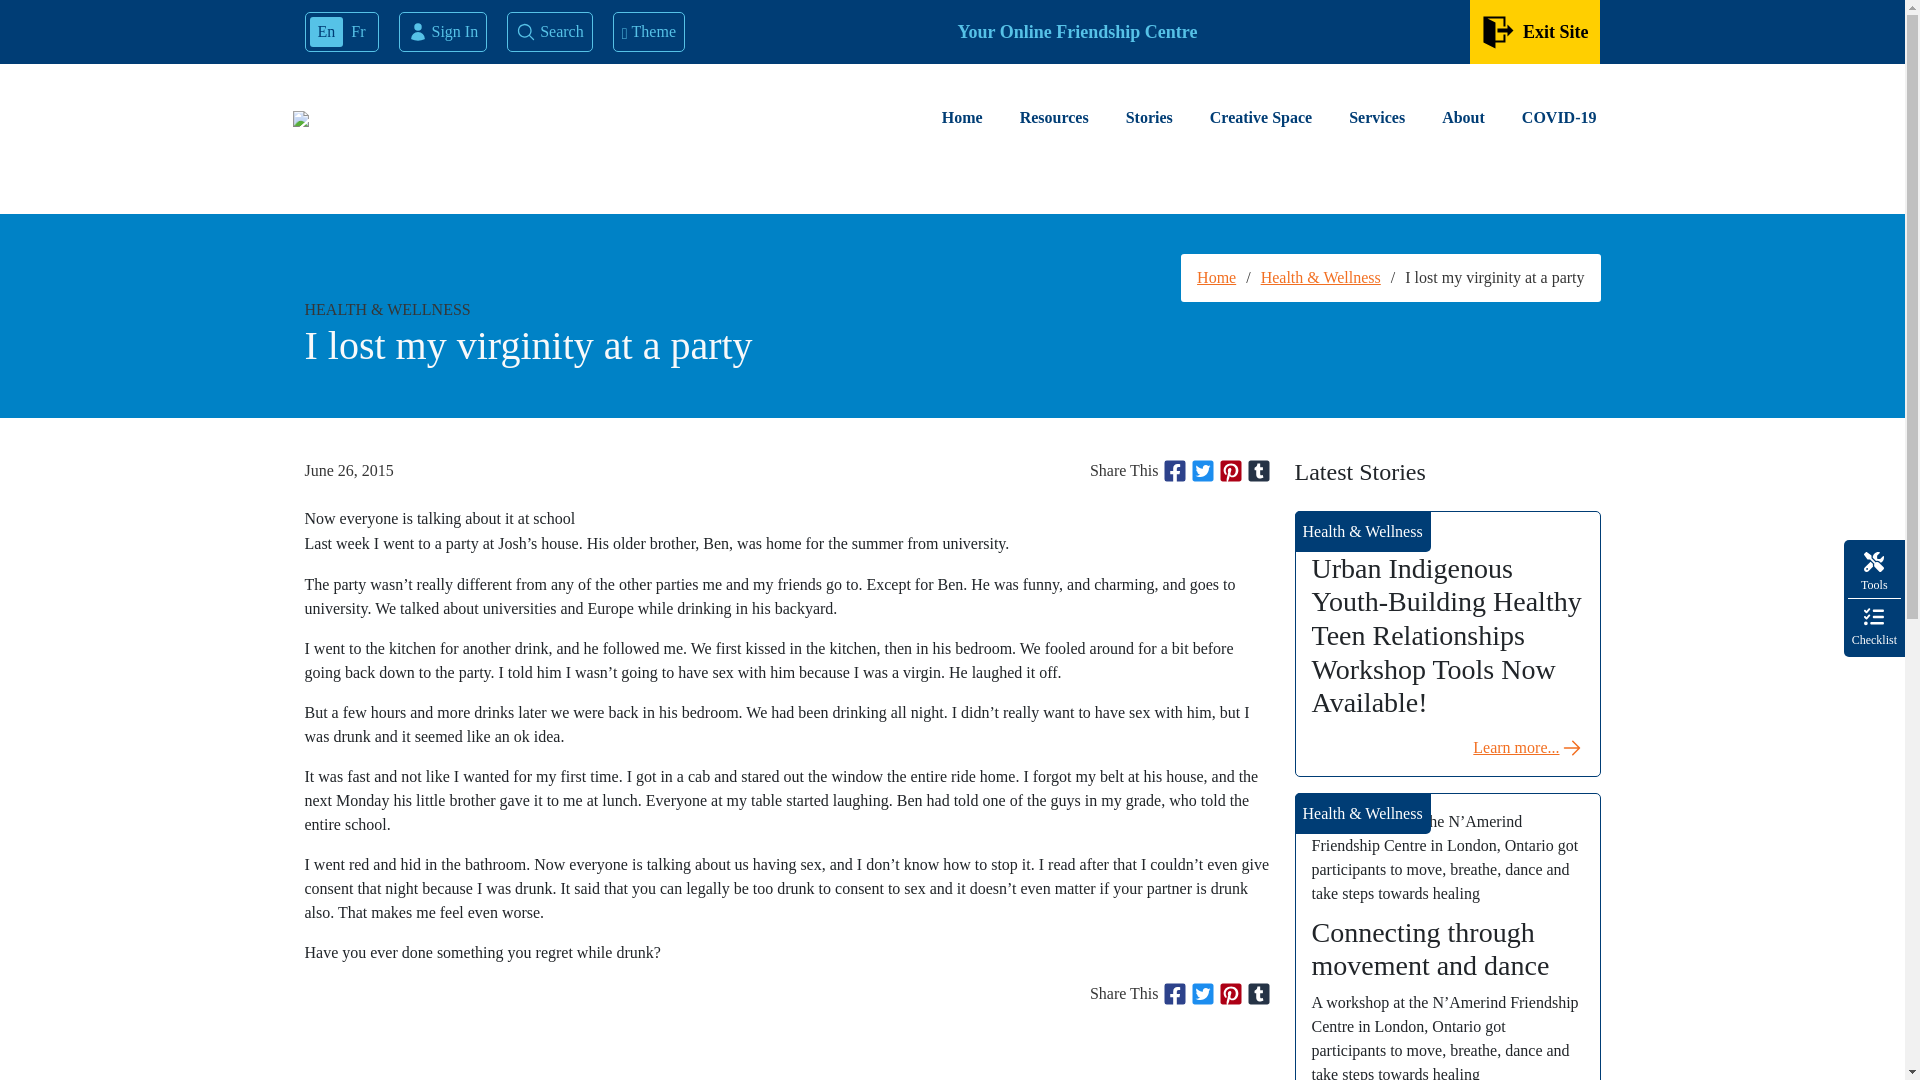 The width and height of the screenshot is (1920, 1080). Describe the element at coordinates (1054, 118) in the screenshot. I see `Resources` at that location.